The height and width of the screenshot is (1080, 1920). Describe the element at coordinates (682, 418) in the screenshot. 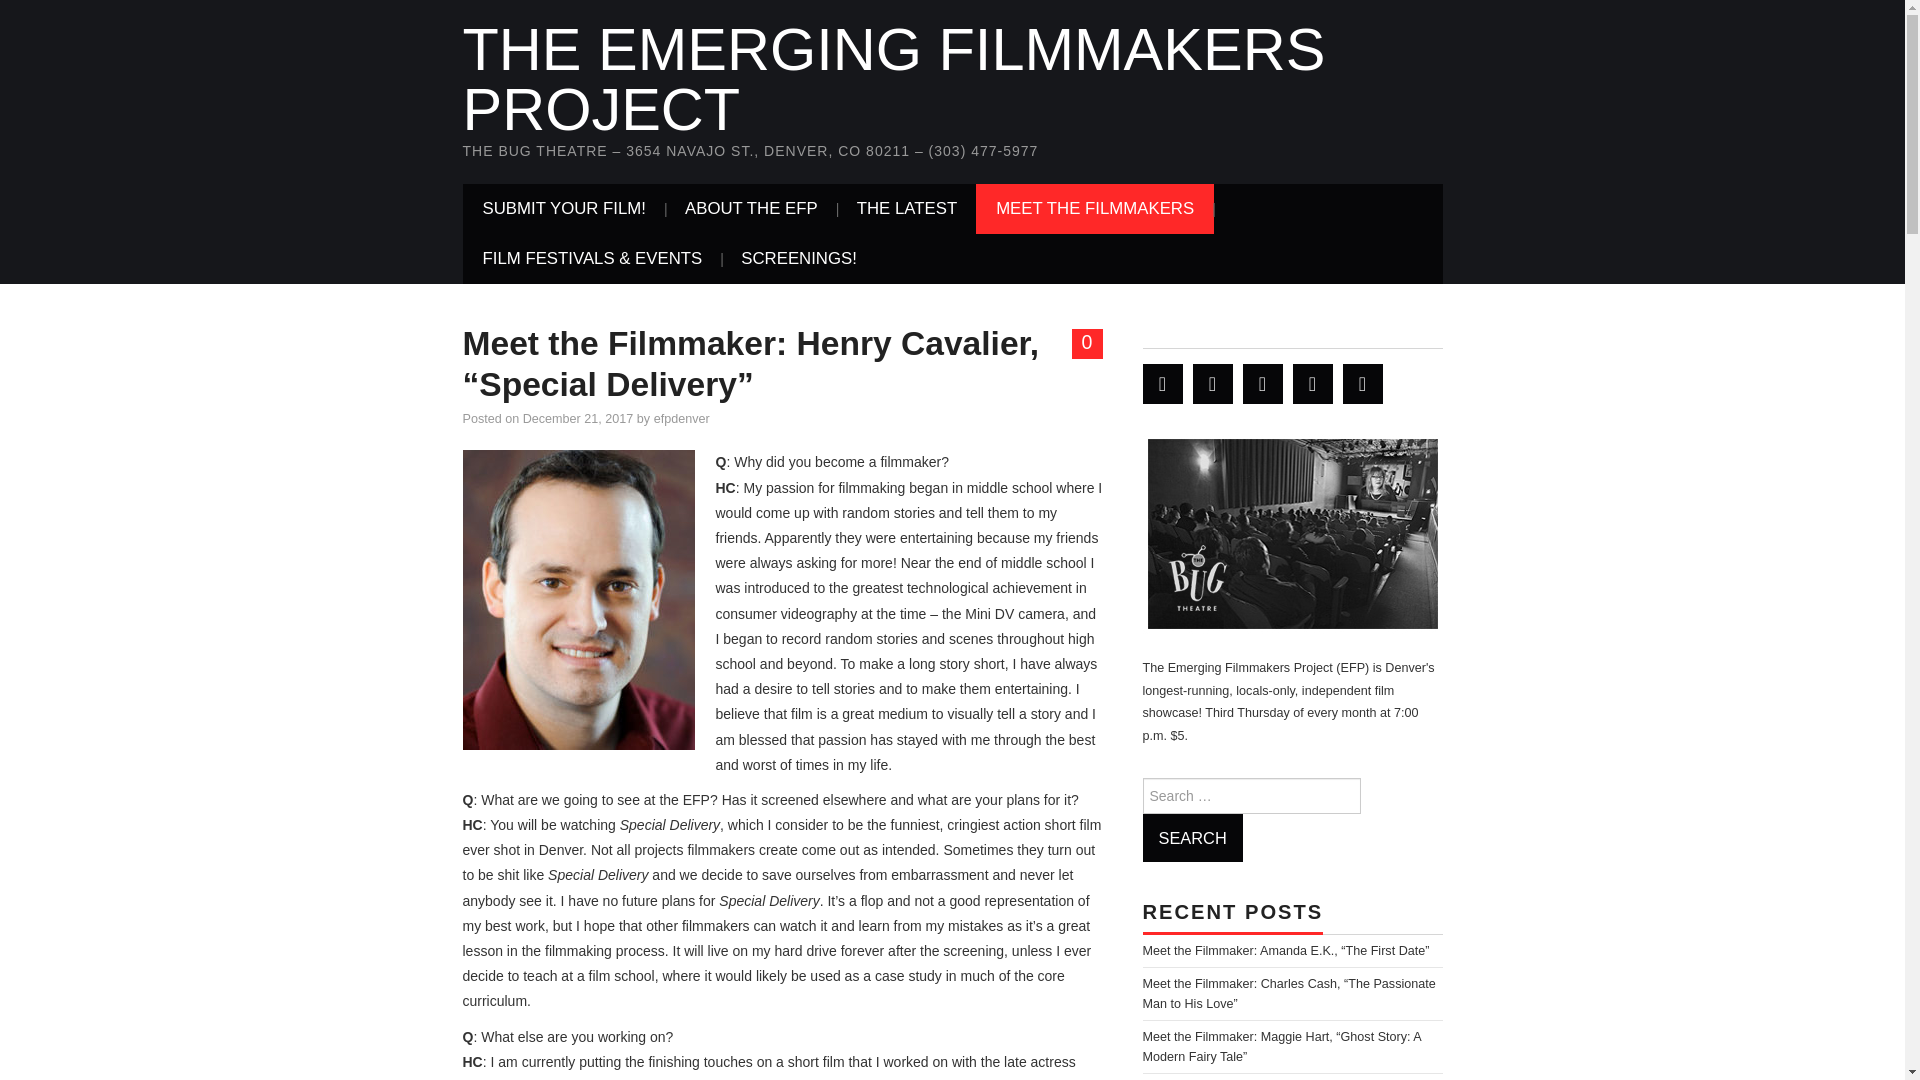

I see `View all posts by efpdenver` at that location.